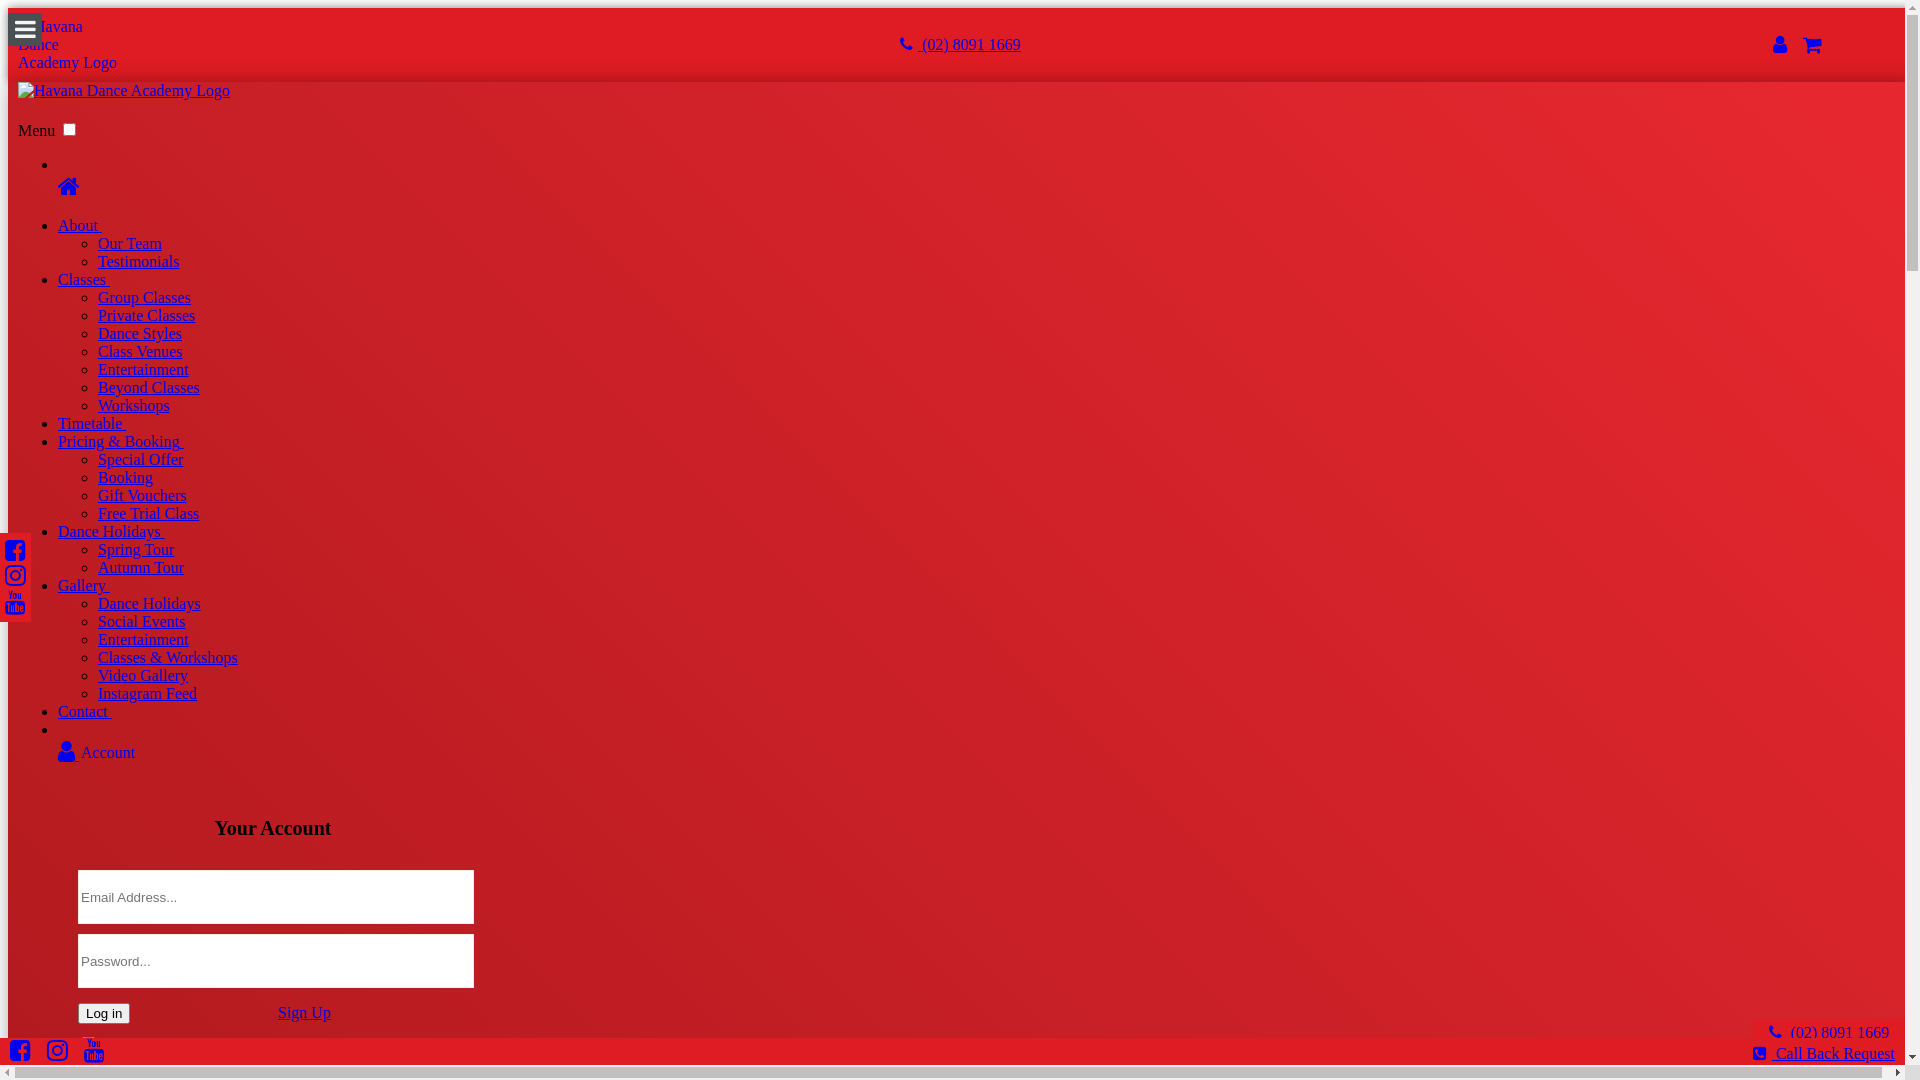  What do you see at coordinates (142, 621) in the screenshot?
I see `Social Events` at bounding box center [142, 621].